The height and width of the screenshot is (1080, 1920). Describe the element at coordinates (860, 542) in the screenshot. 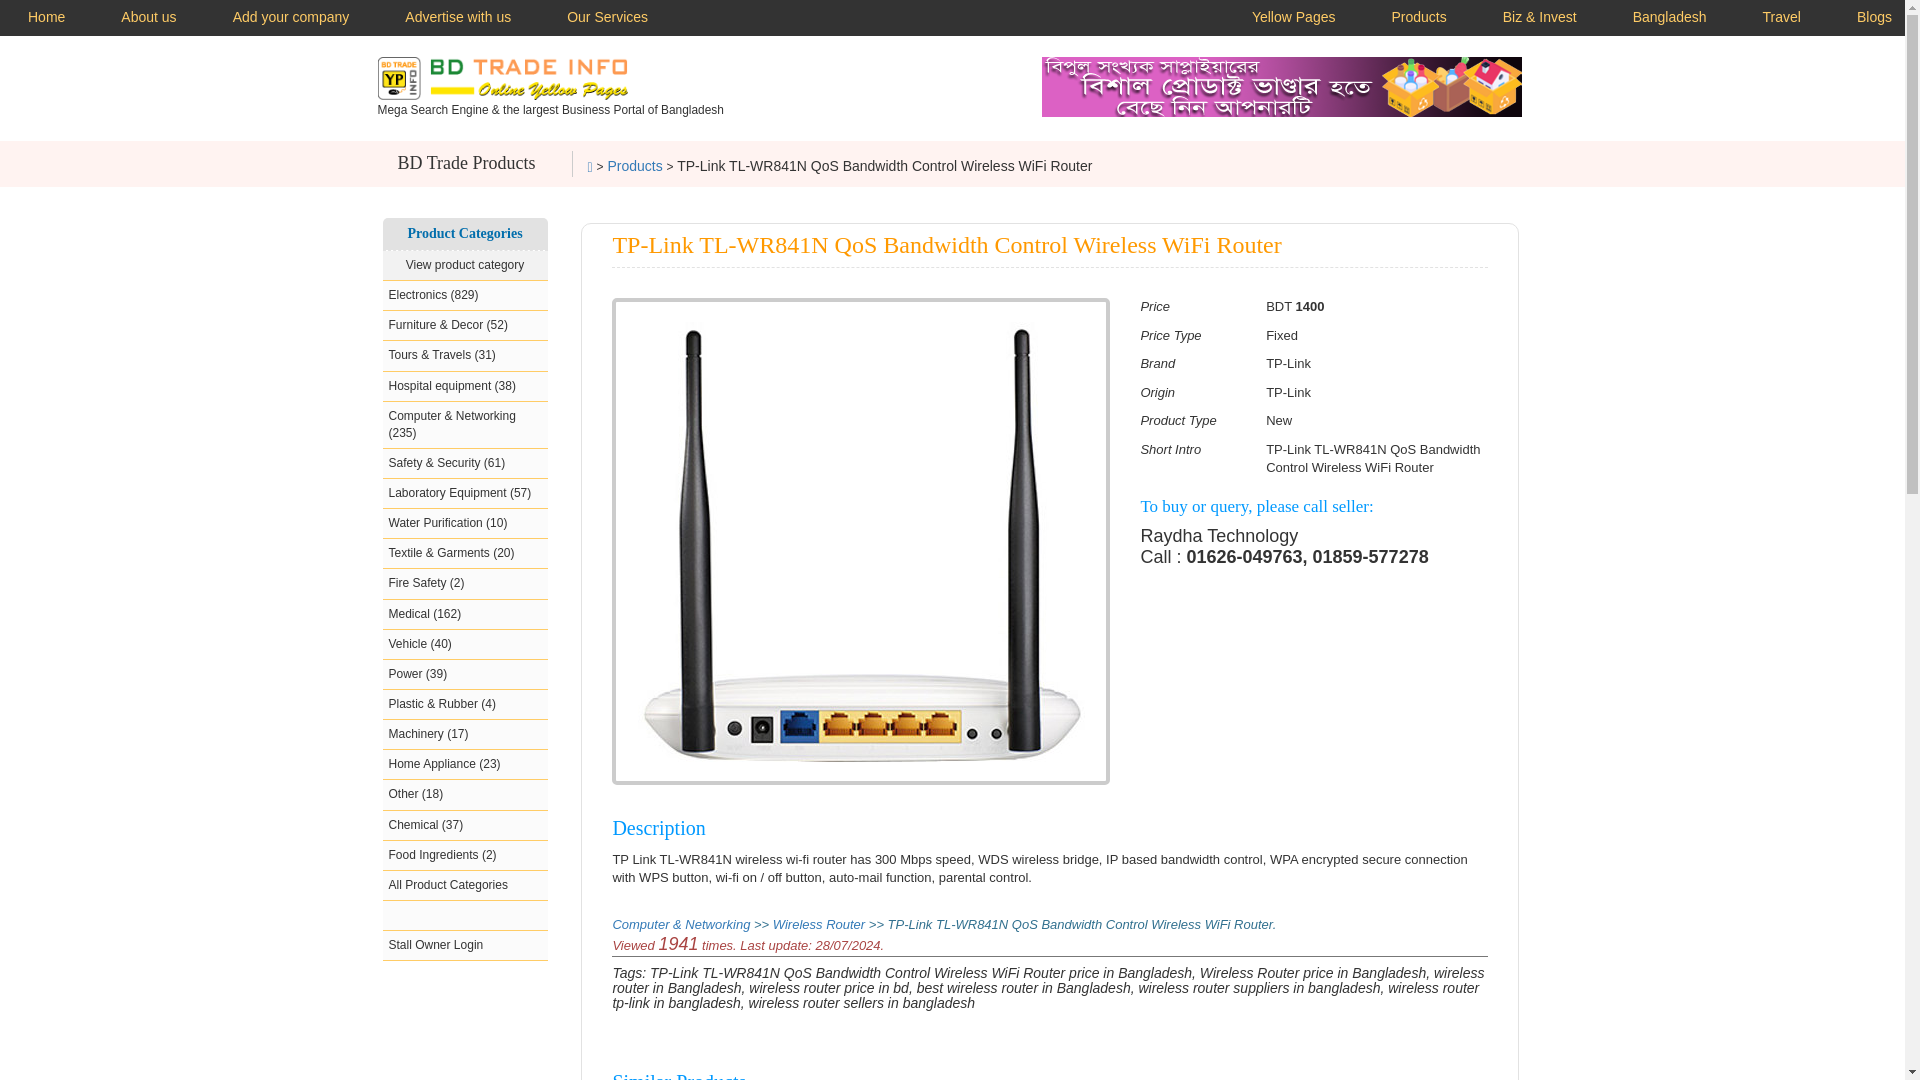

I see `TP-Link TL-WR841N QoS Bandwidth Control Wireless WiFi Router` at that location.